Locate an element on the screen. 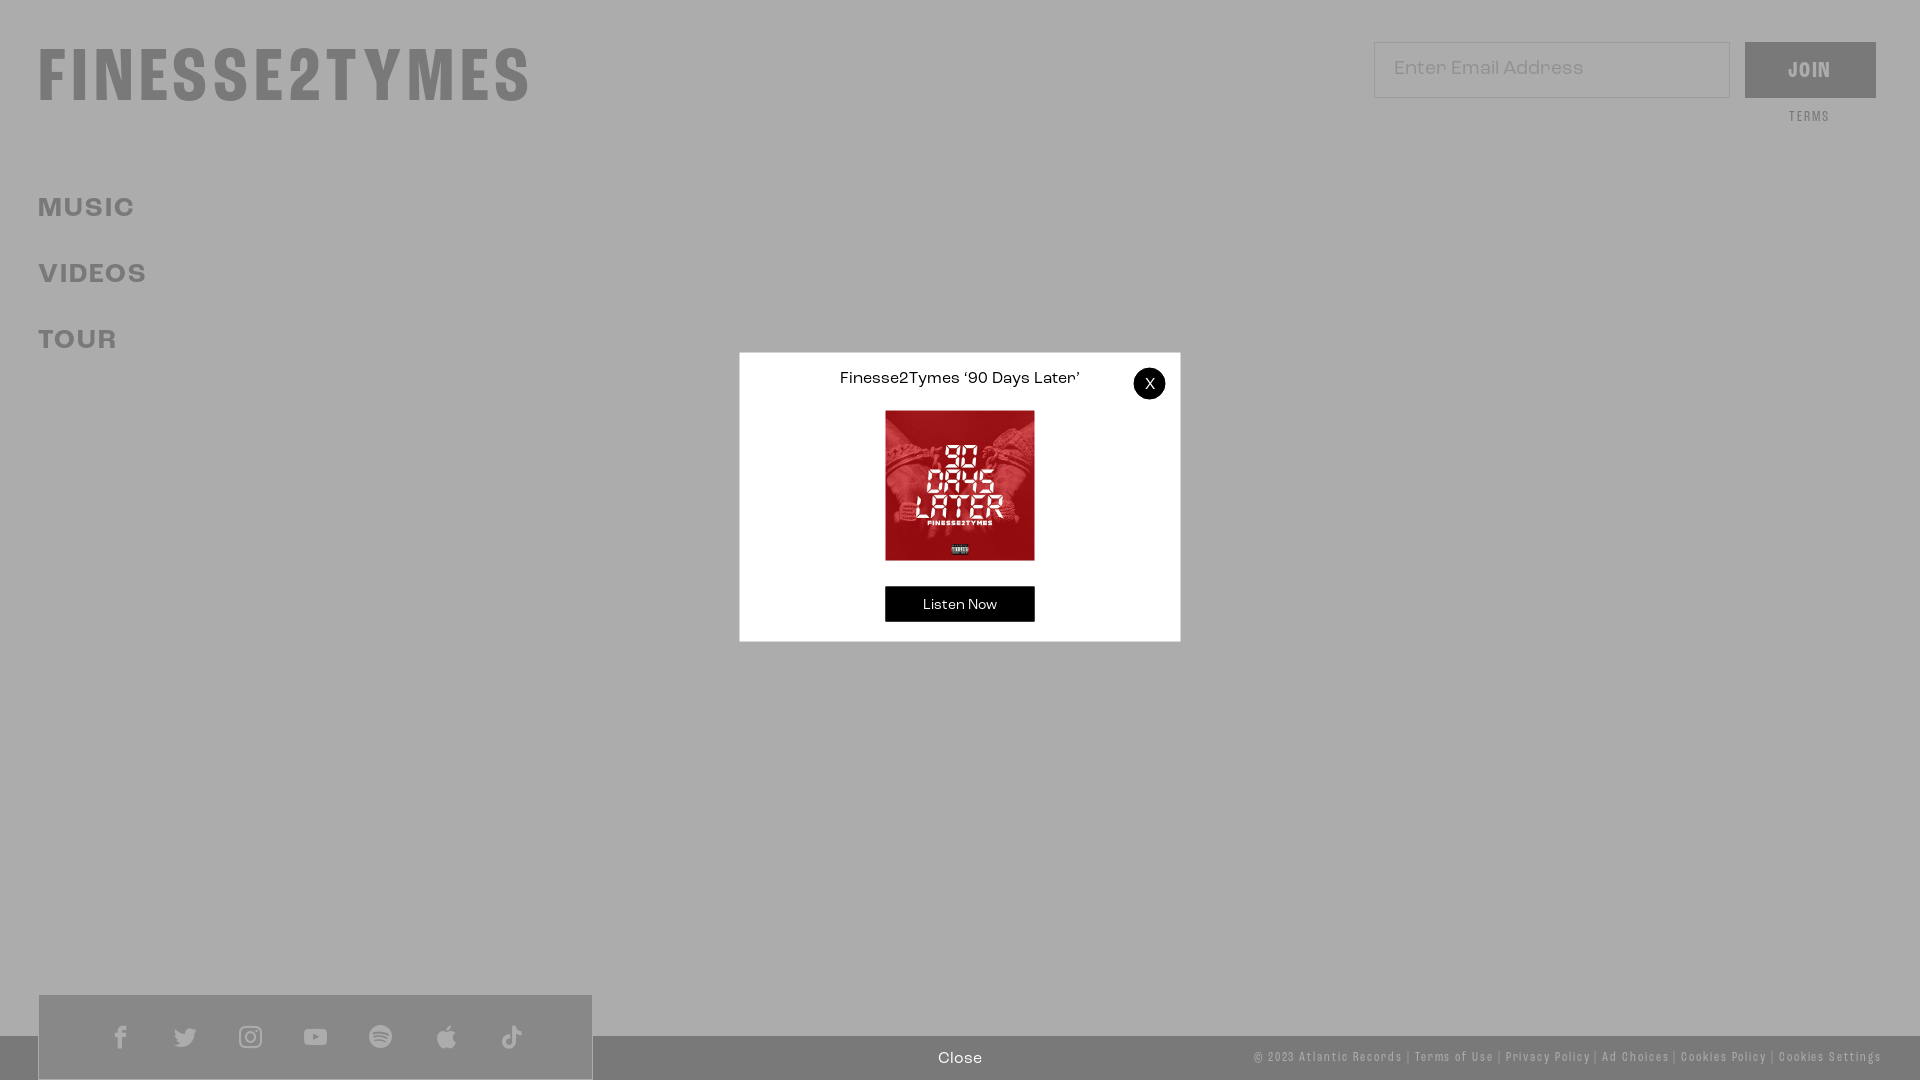  Join is located at coordinates (1810, 70).